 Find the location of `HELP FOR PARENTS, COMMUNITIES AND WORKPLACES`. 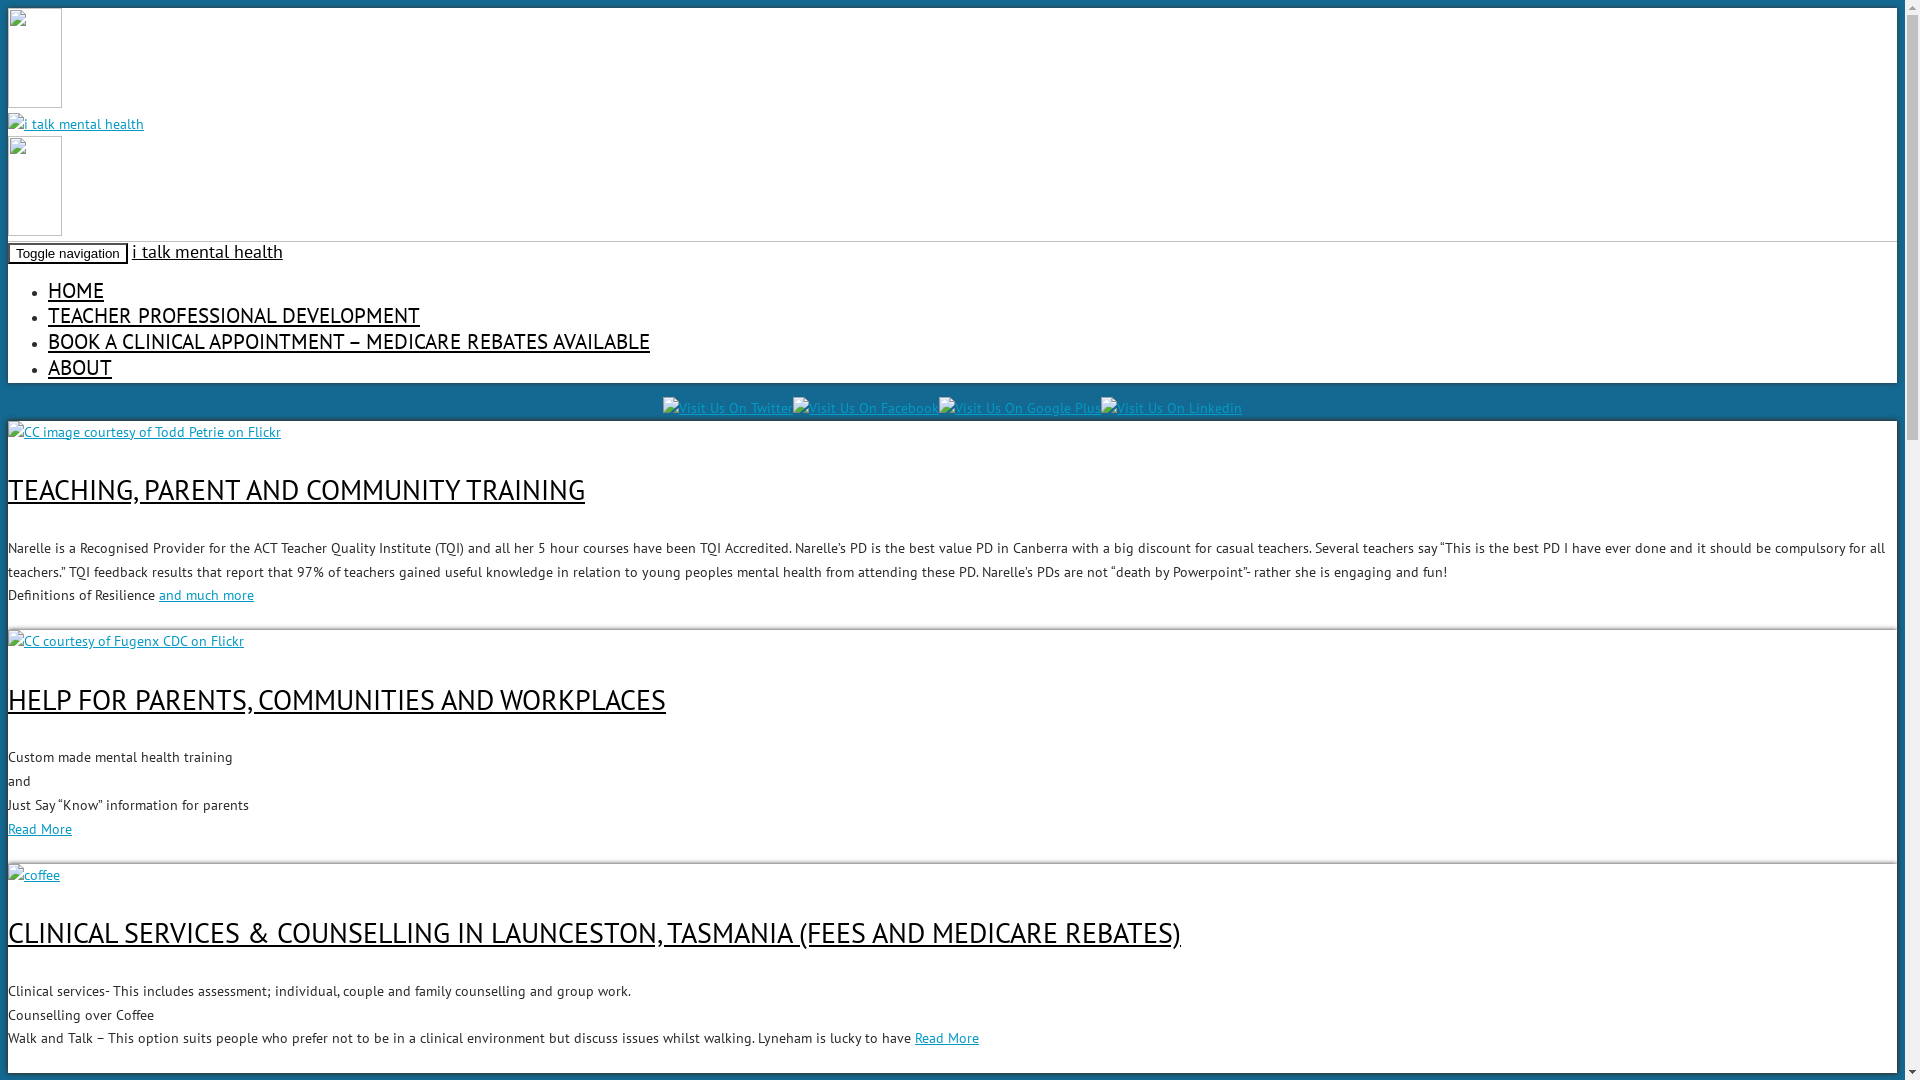

HELP FOR PARENTS, COMMUNITIES AND WORKPLACES is located at coordinates (337, 700).